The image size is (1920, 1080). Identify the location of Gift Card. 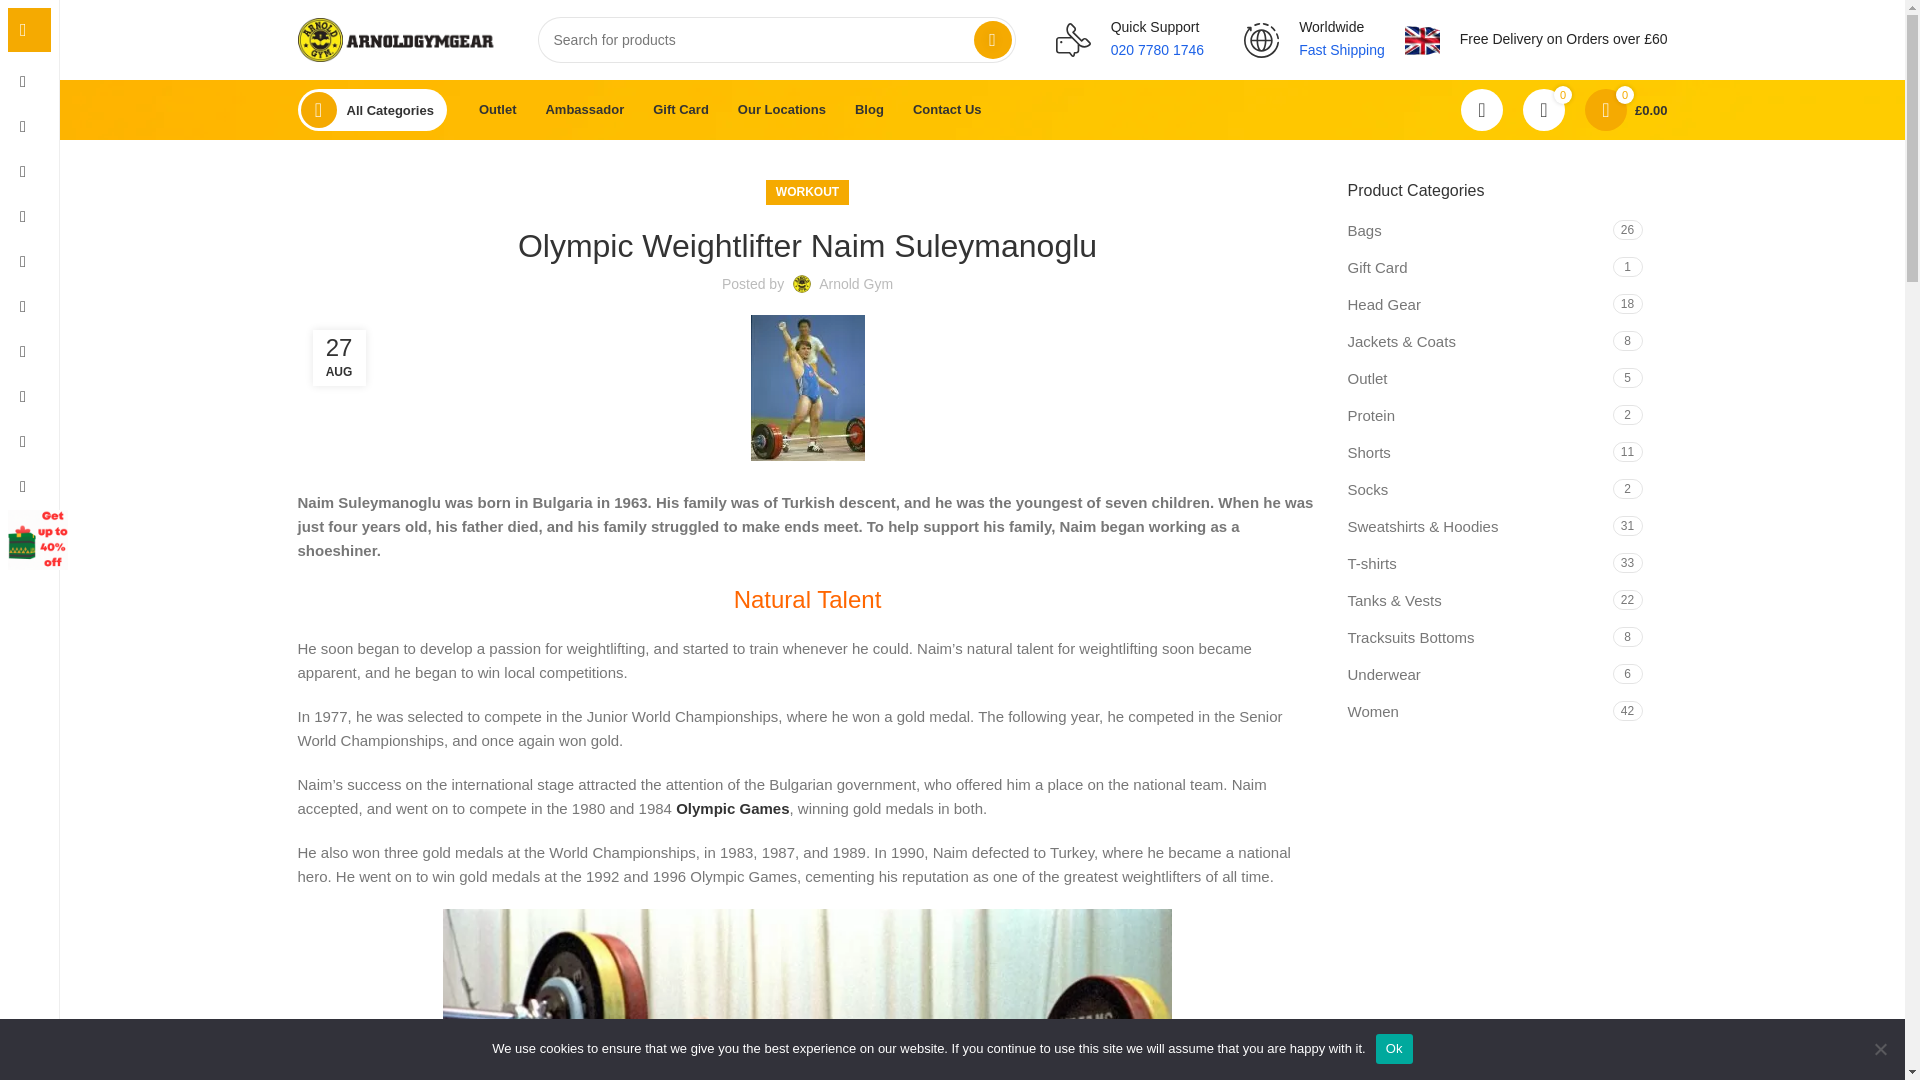
(681, 109).